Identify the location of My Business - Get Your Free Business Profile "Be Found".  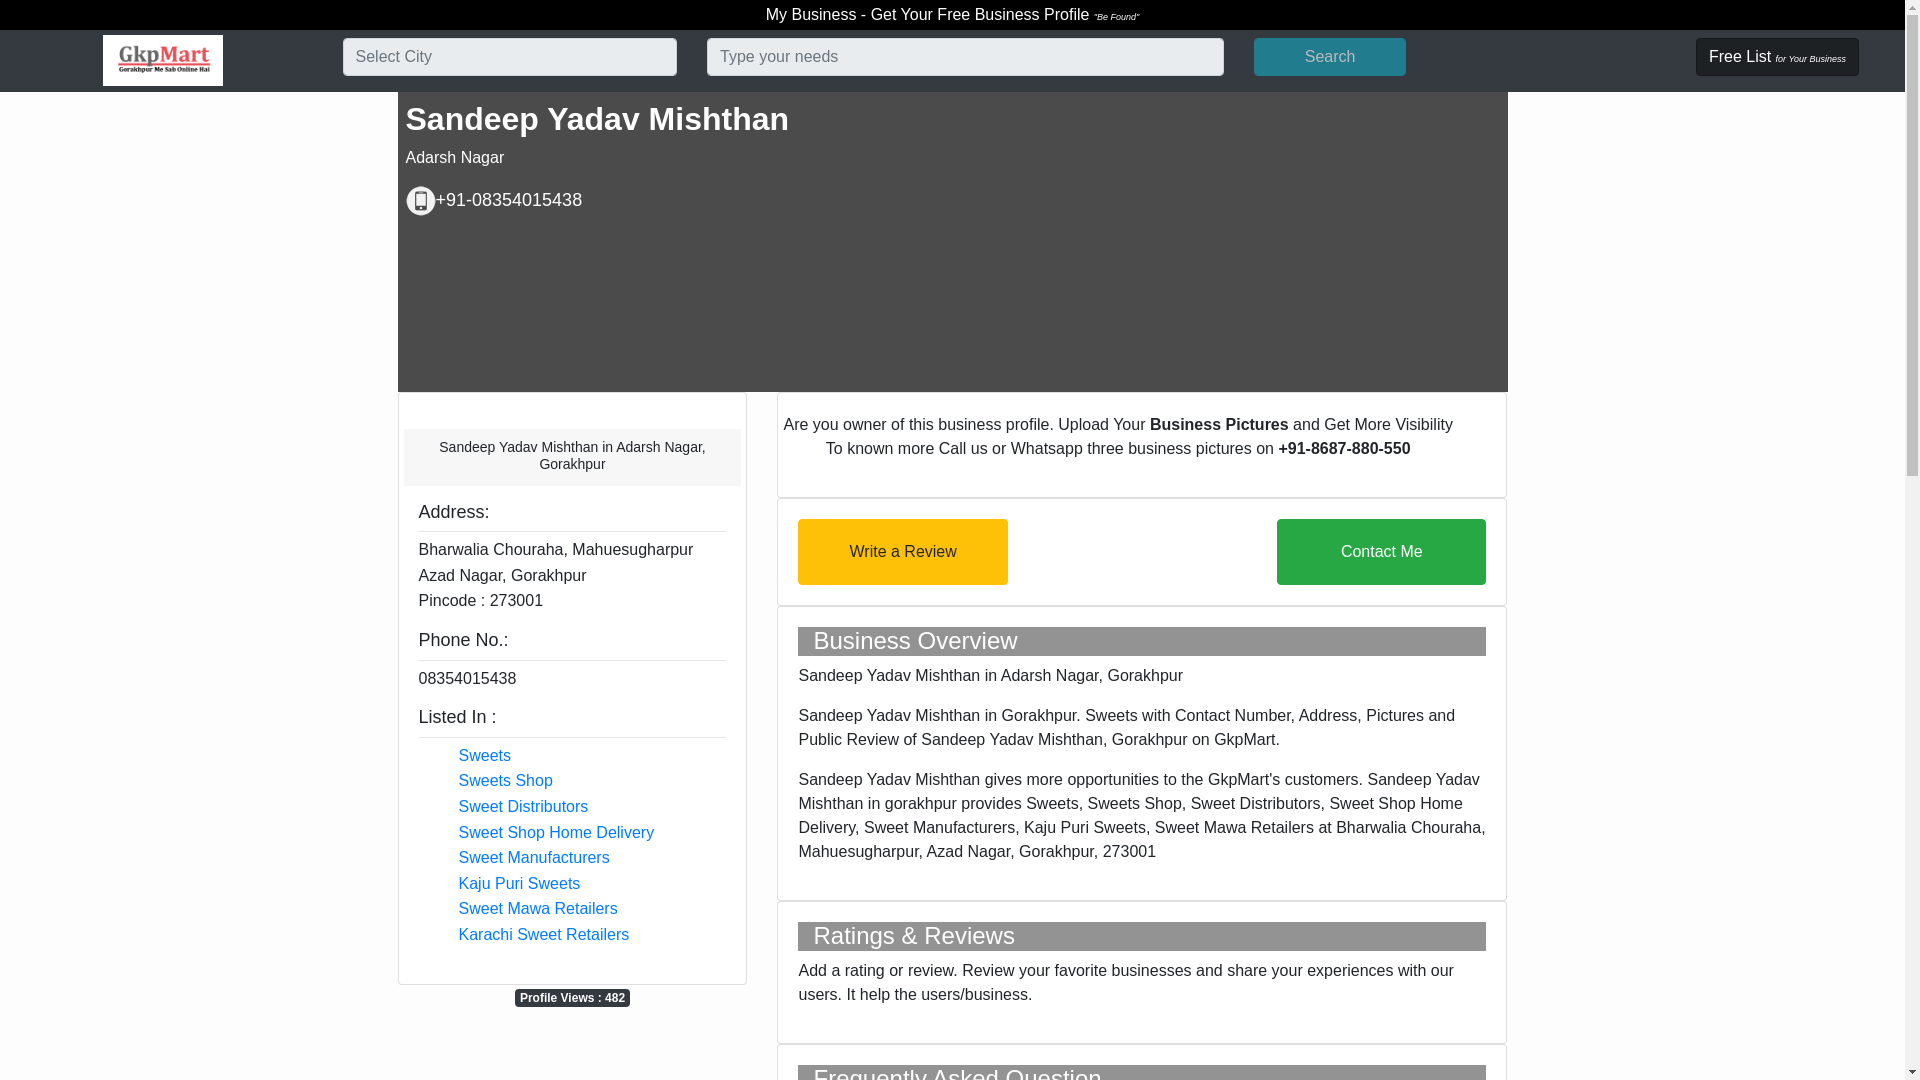
(953, 14).